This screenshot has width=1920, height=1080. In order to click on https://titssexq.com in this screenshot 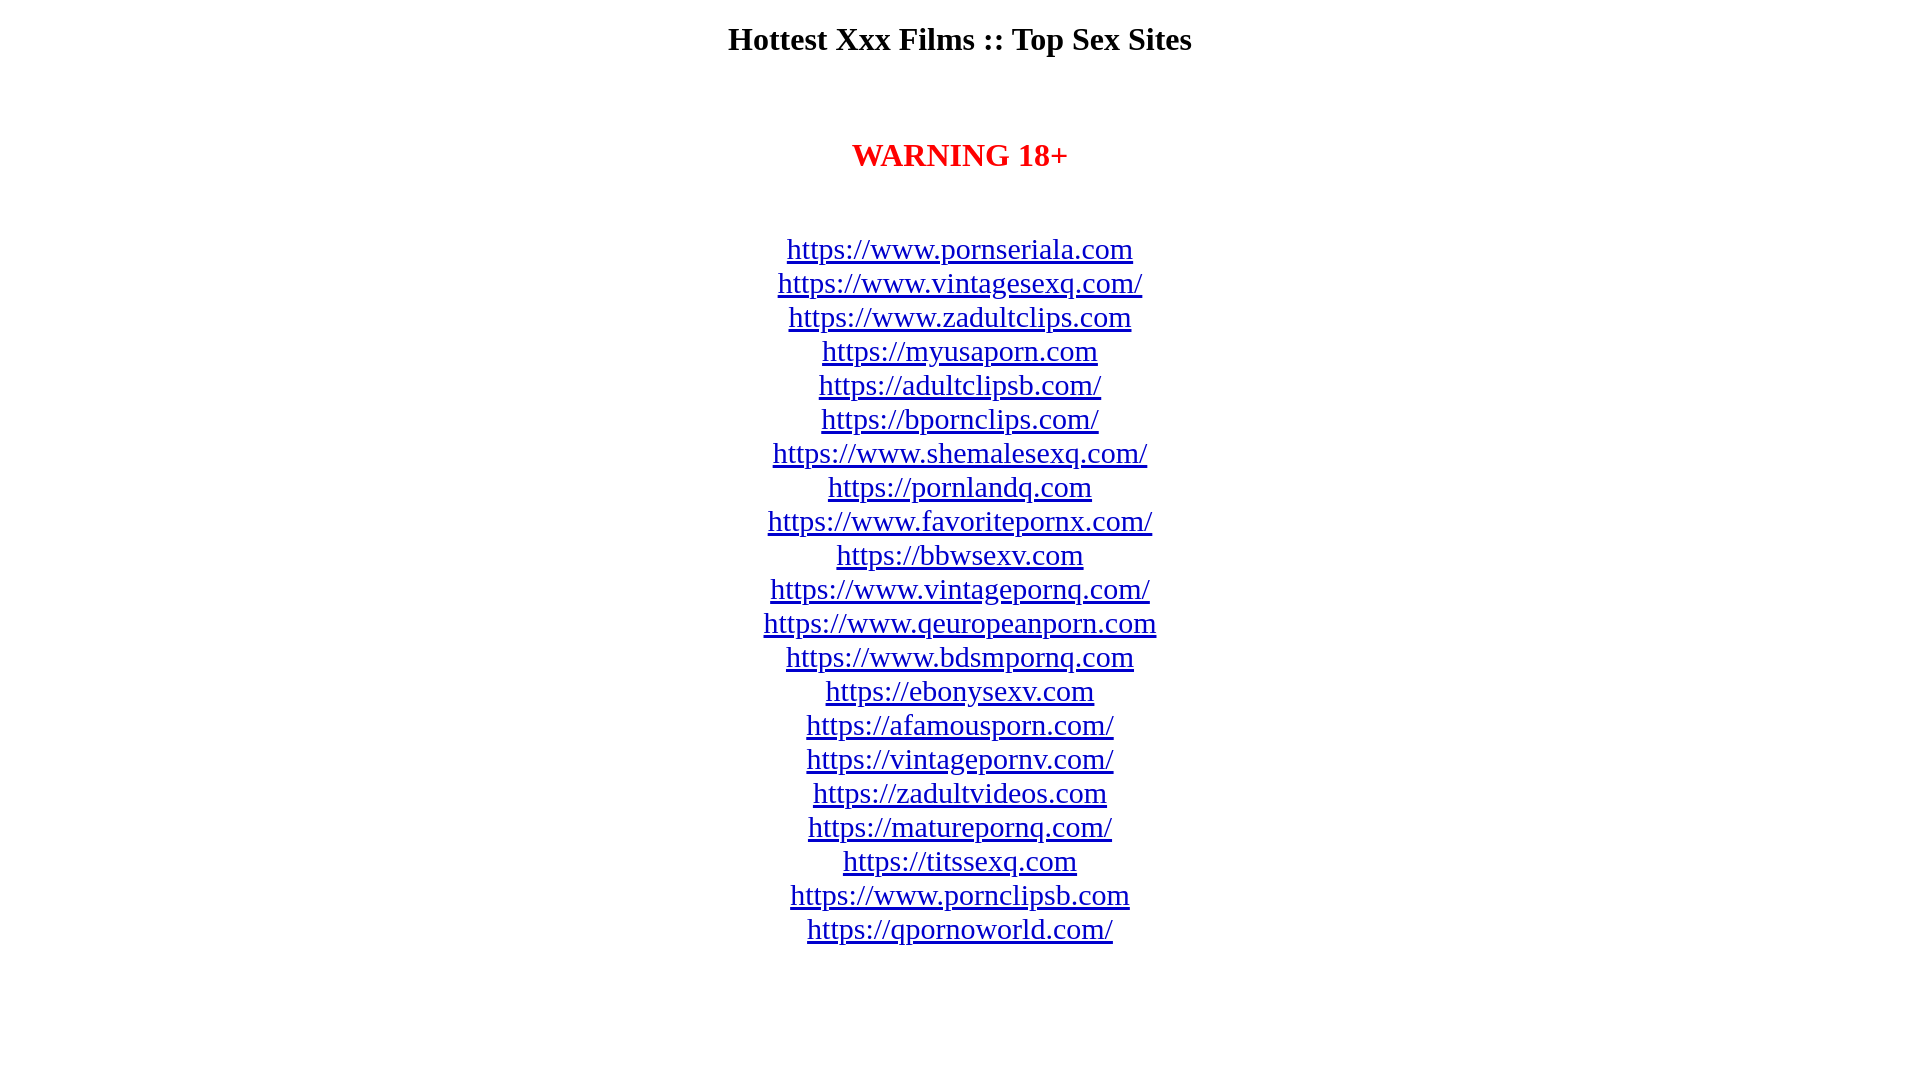, I will do `click(960, 860)`.